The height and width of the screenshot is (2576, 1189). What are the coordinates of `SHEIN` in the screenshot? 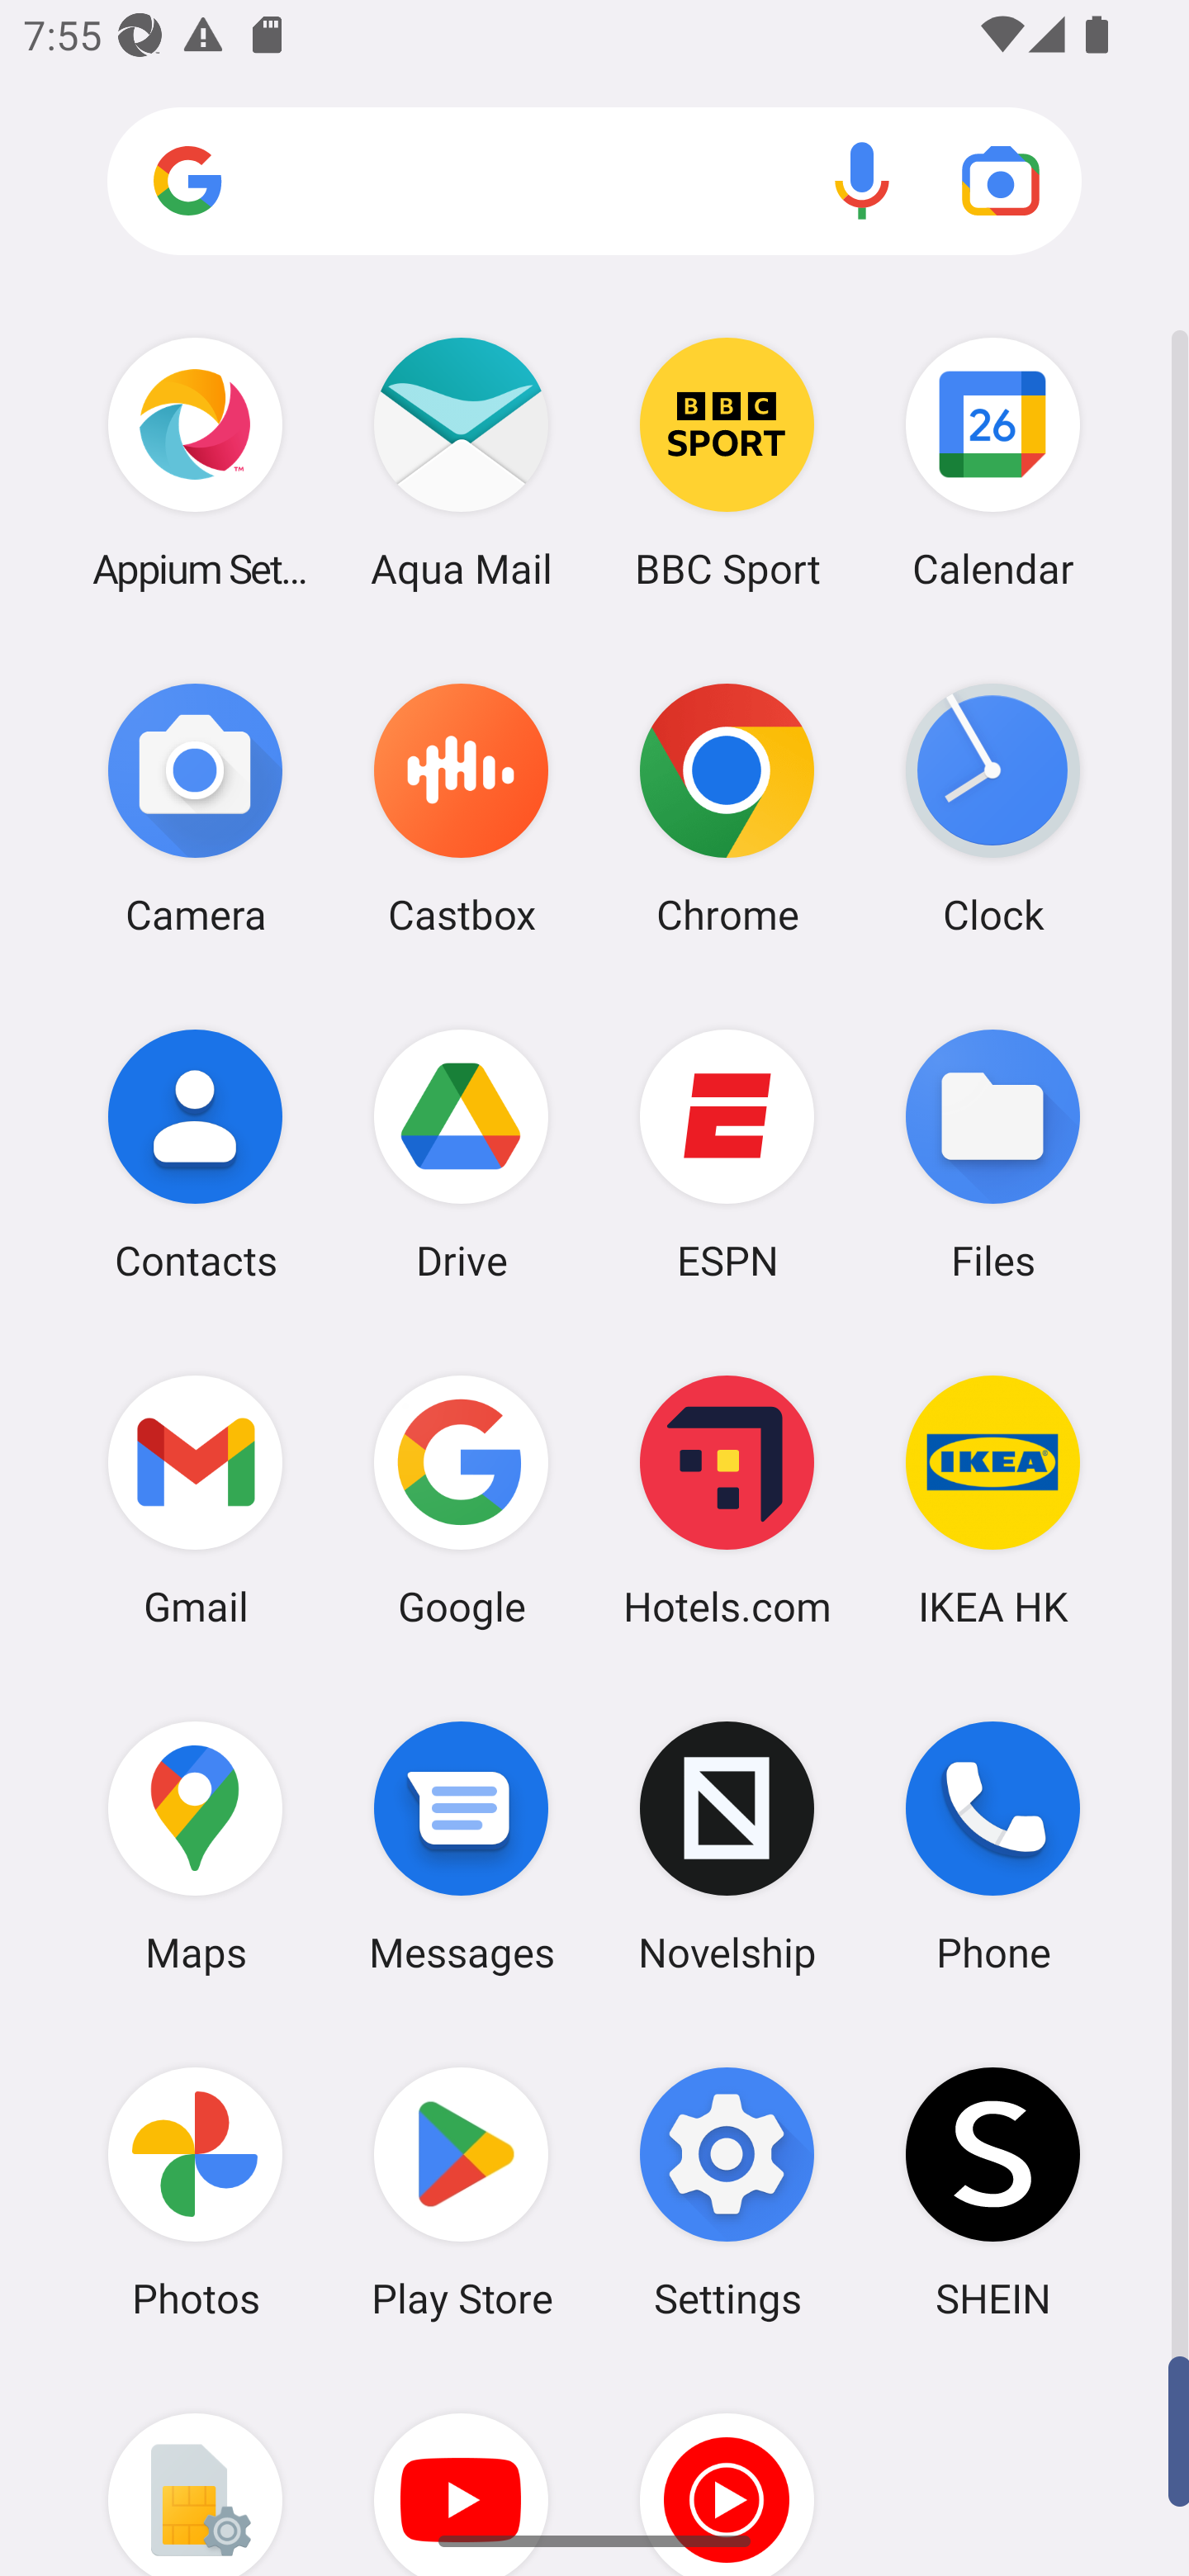 It's located at (992, 2192).